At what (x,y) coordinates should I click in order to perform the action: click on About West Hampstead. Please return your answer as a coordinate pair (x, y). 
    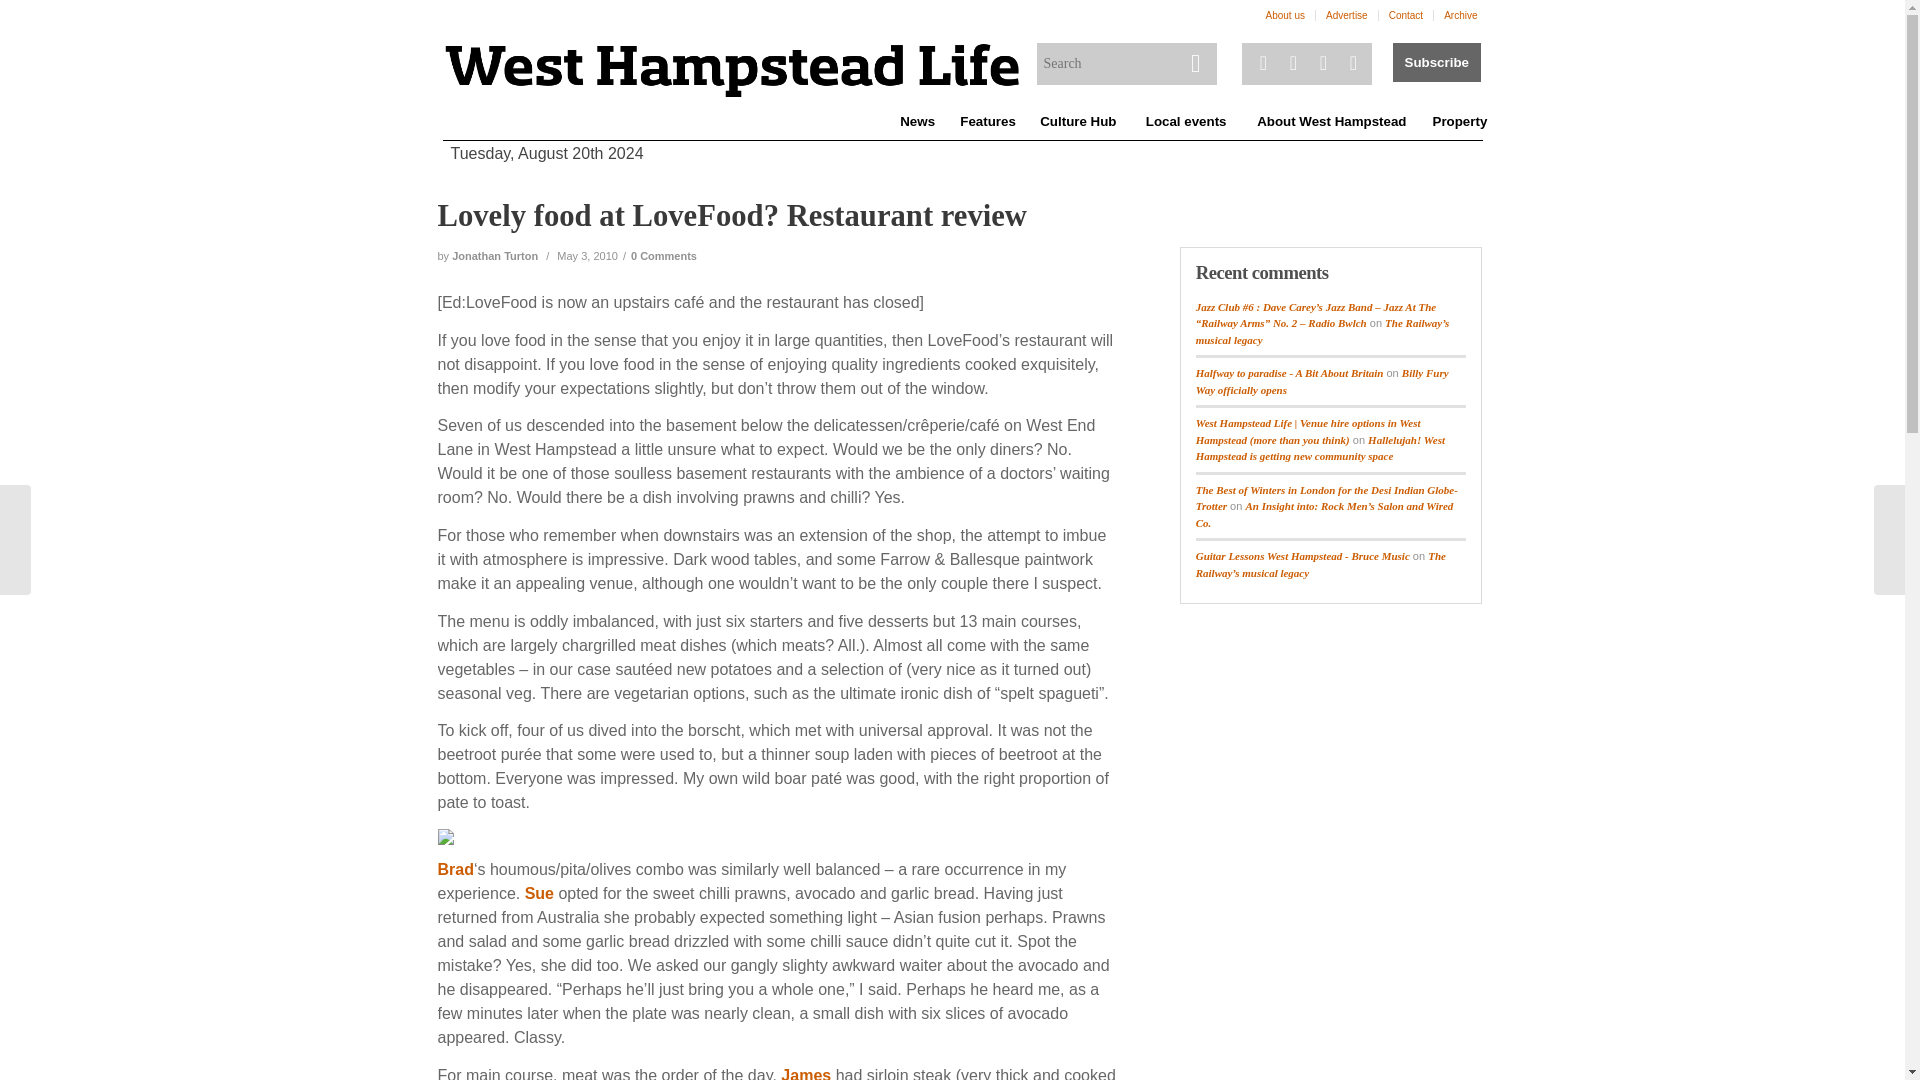
    Looking at the image, I should click on (1330, 122).